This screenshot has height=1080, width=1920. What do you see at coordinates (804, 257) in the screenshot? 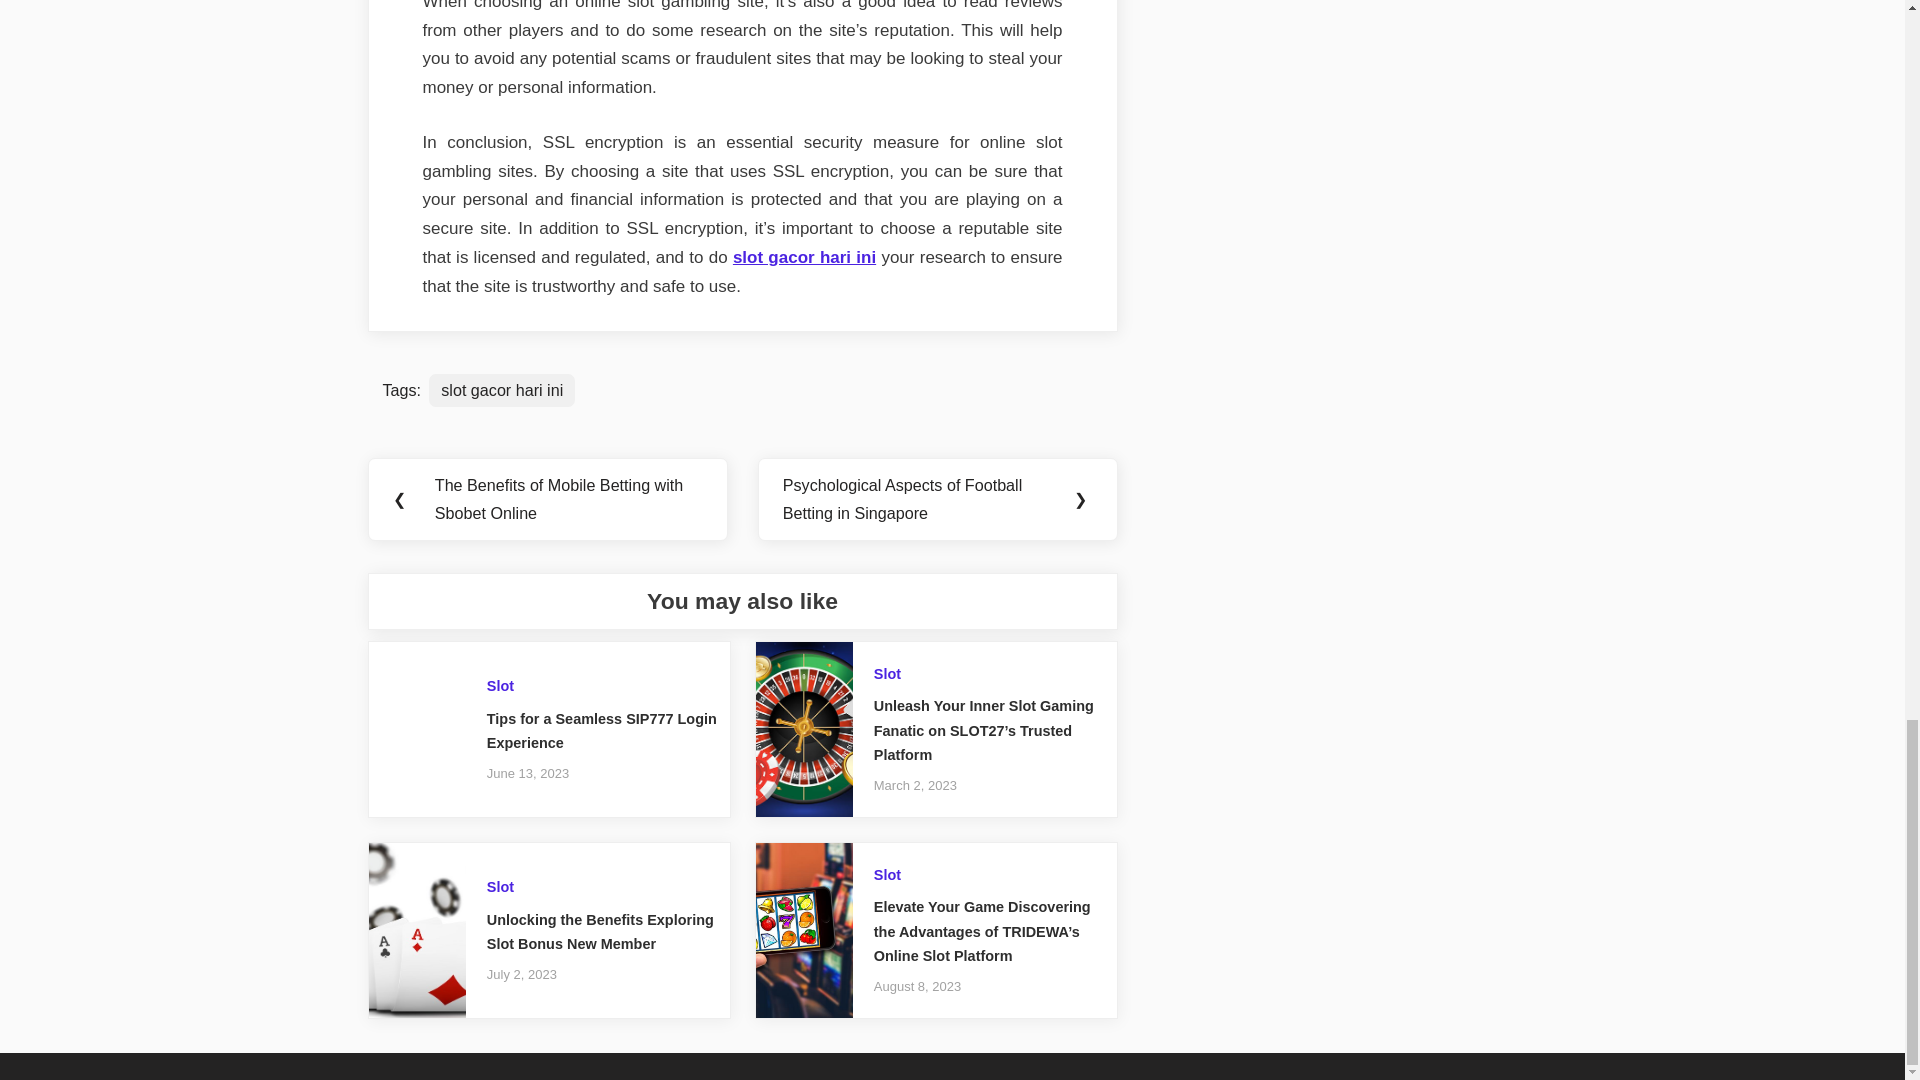
I see `slot gacor hari ini` at bounding box center [804, 257].